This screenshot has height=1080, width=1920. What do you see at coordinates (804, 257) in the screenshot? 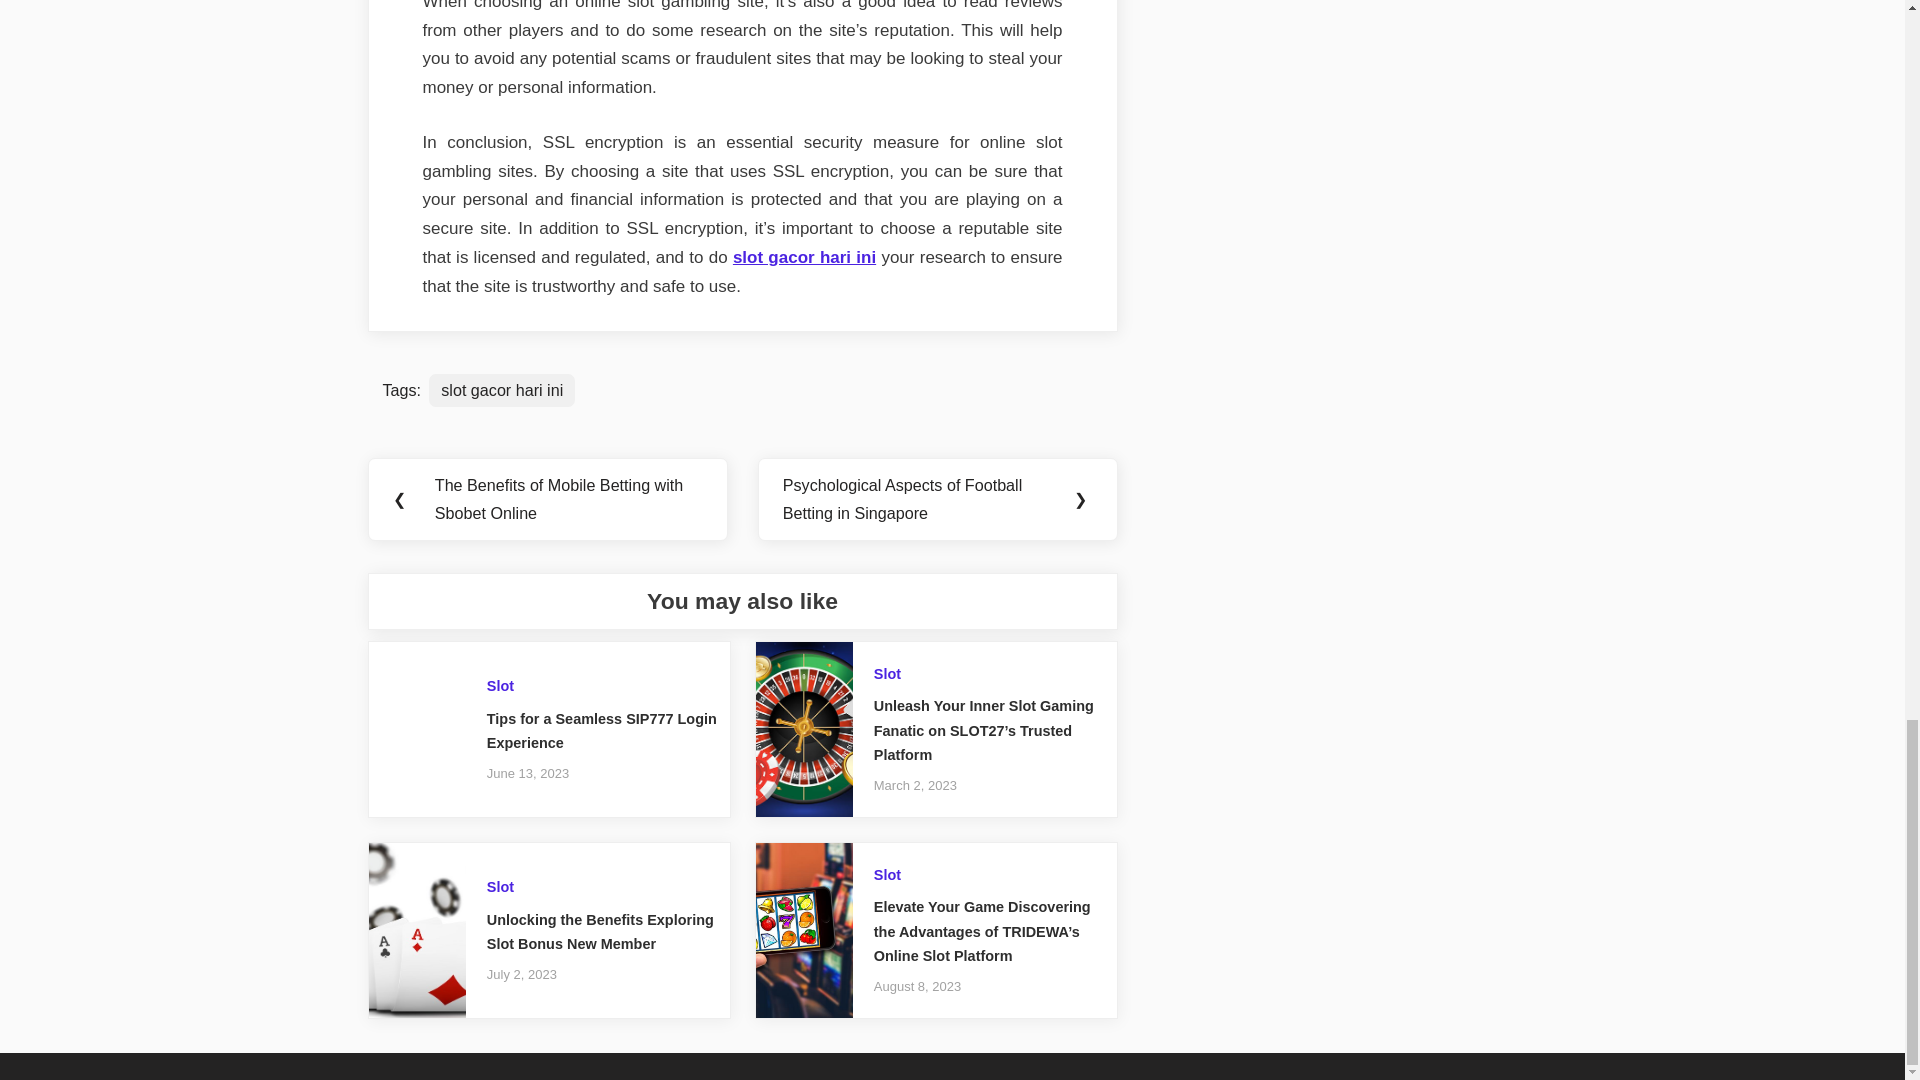
I see `slot gacor hari ini` at bounding box center [804, 257].